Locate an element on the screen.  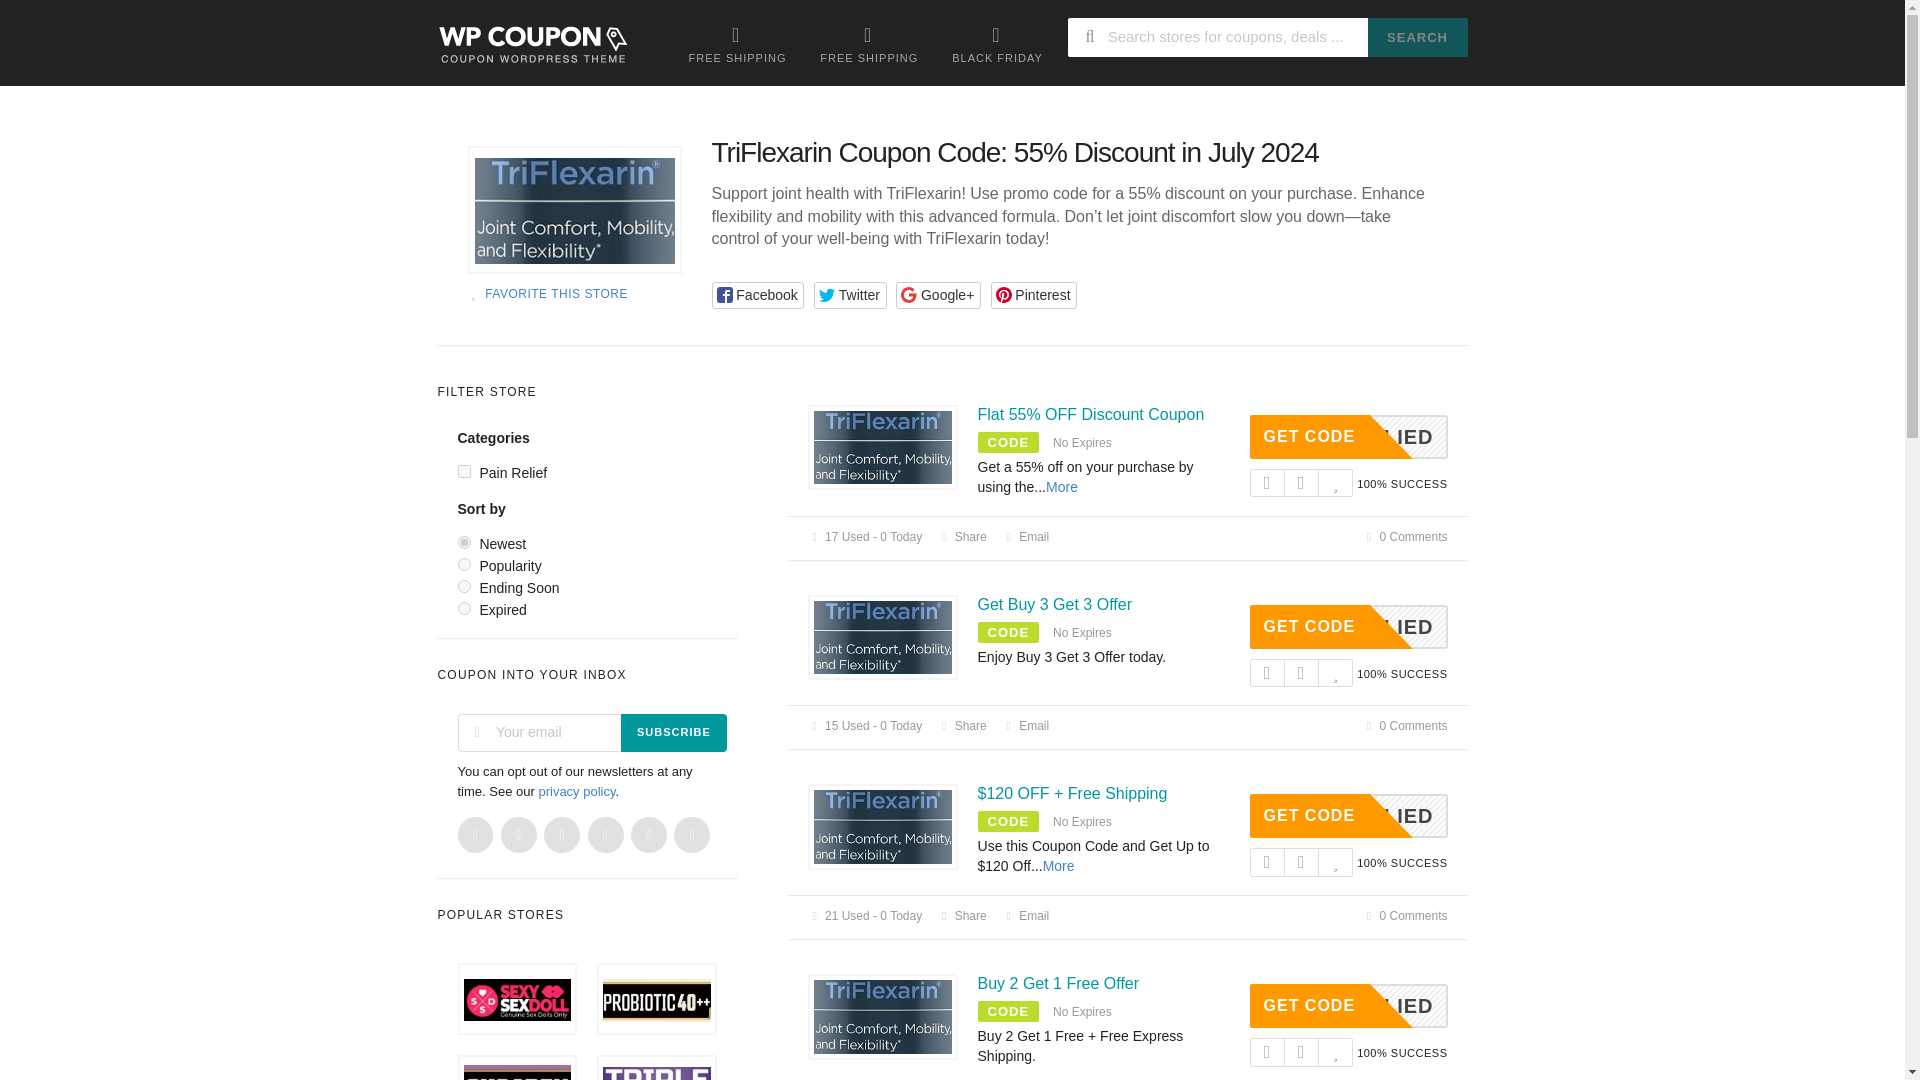
newest is located at coordinates (464, 542).